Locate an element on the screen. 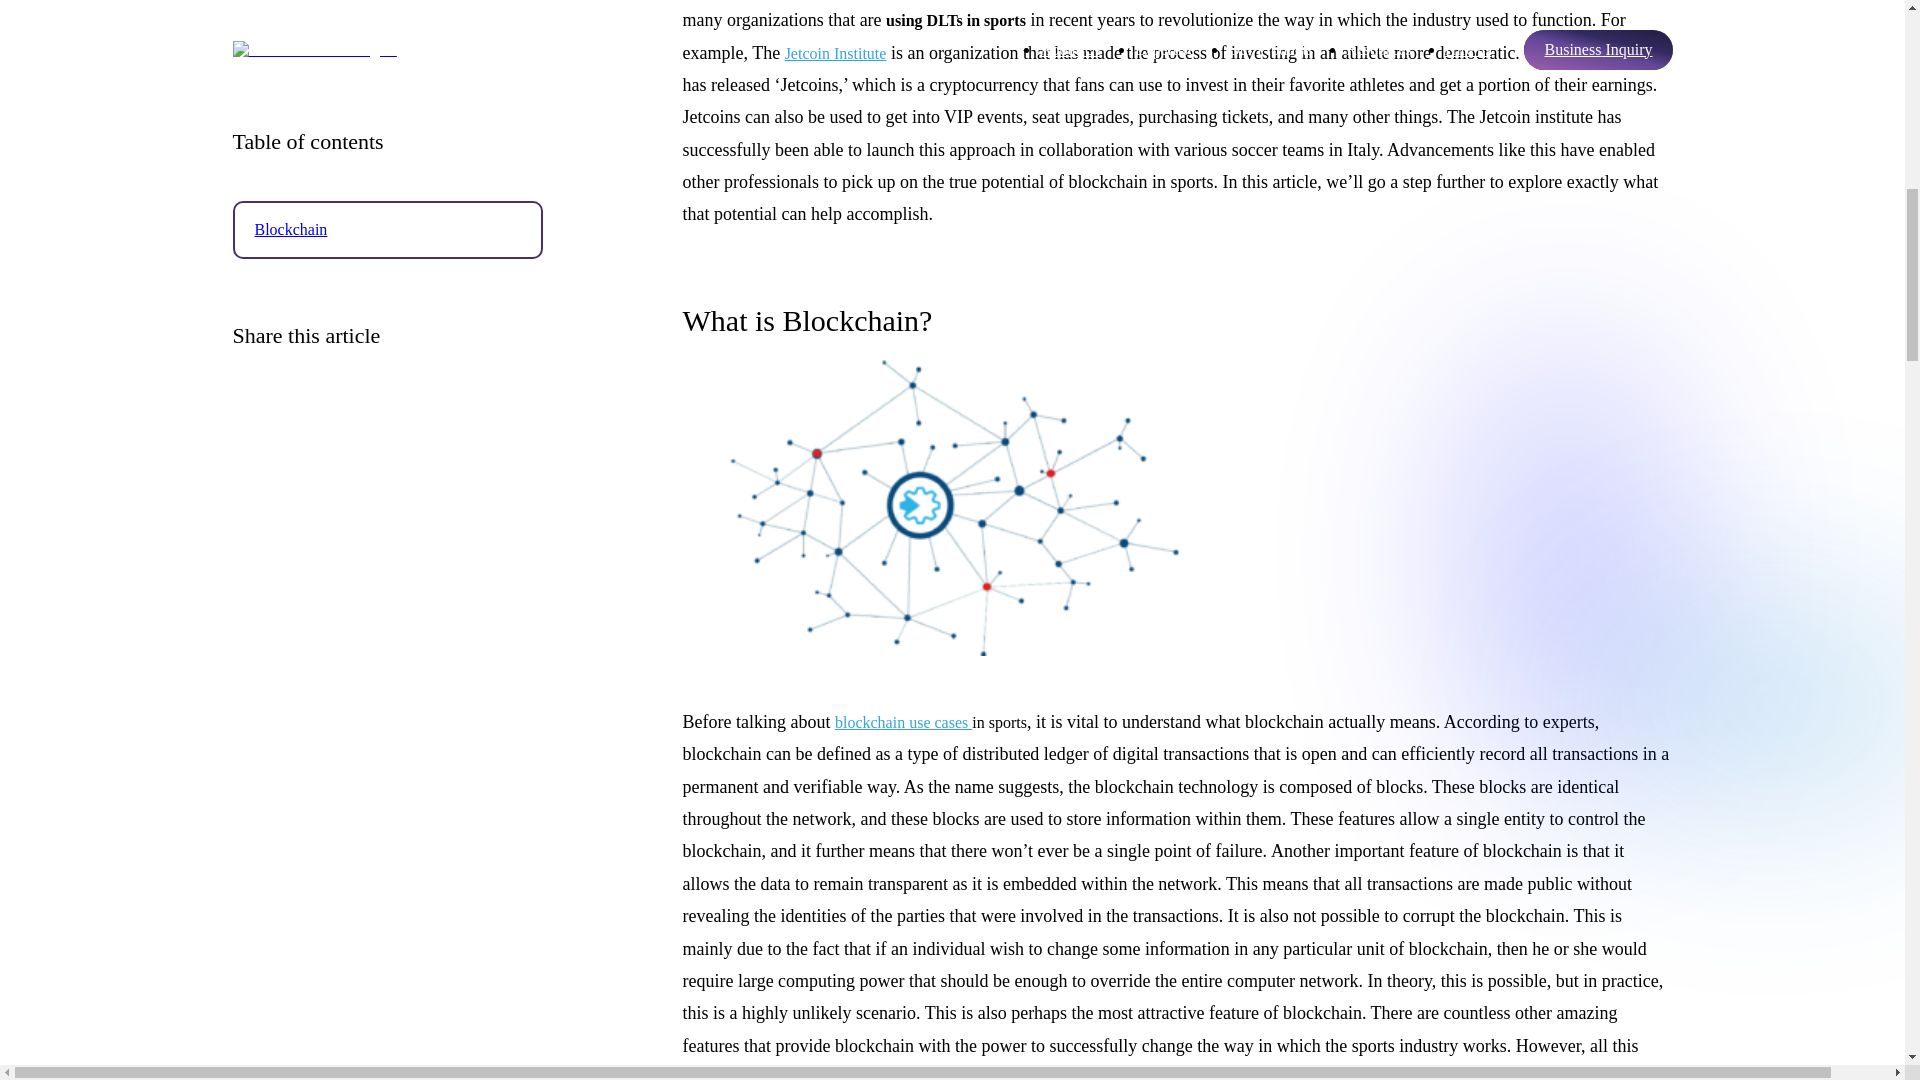  blockchain use cases is located at coordinates (903, 722).